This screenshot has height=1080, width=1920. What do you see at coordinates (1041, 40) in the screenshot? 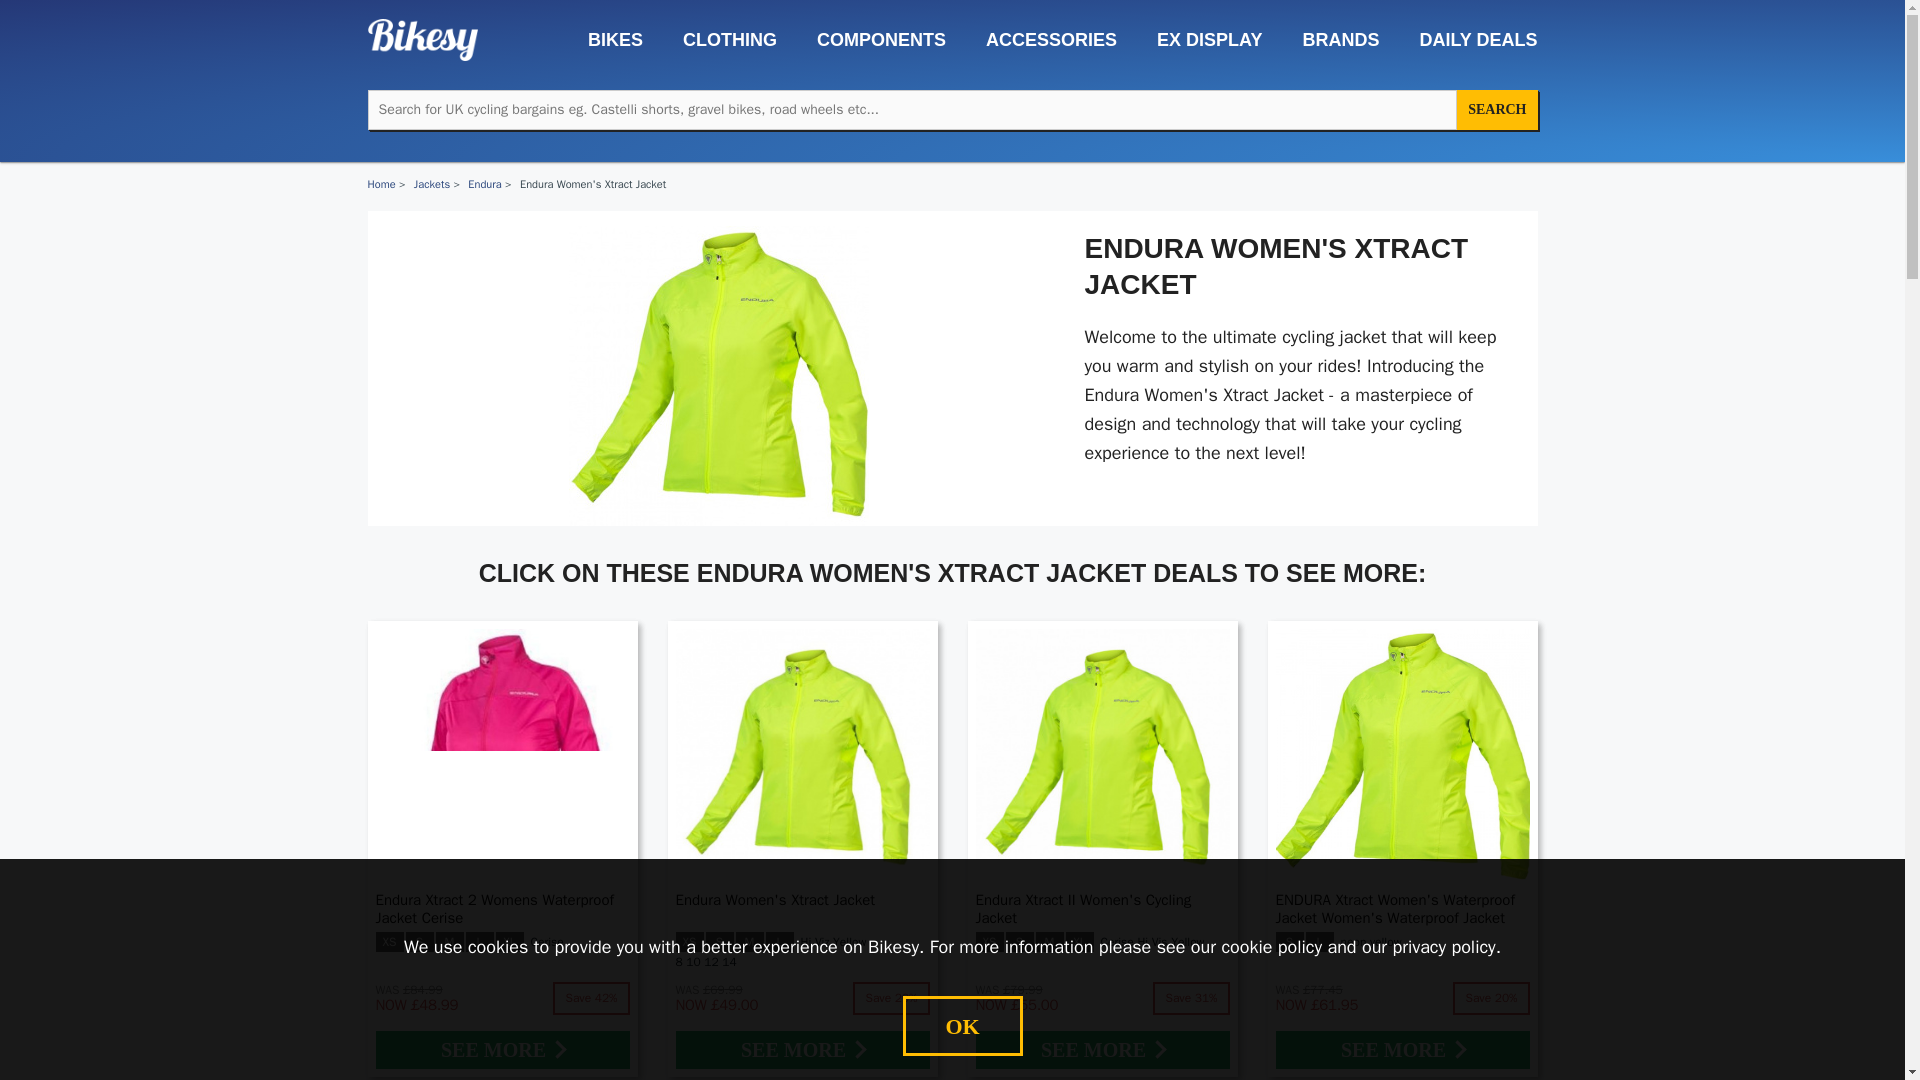
I see `ACCESSORIES` at bounding box center [1041, 40].